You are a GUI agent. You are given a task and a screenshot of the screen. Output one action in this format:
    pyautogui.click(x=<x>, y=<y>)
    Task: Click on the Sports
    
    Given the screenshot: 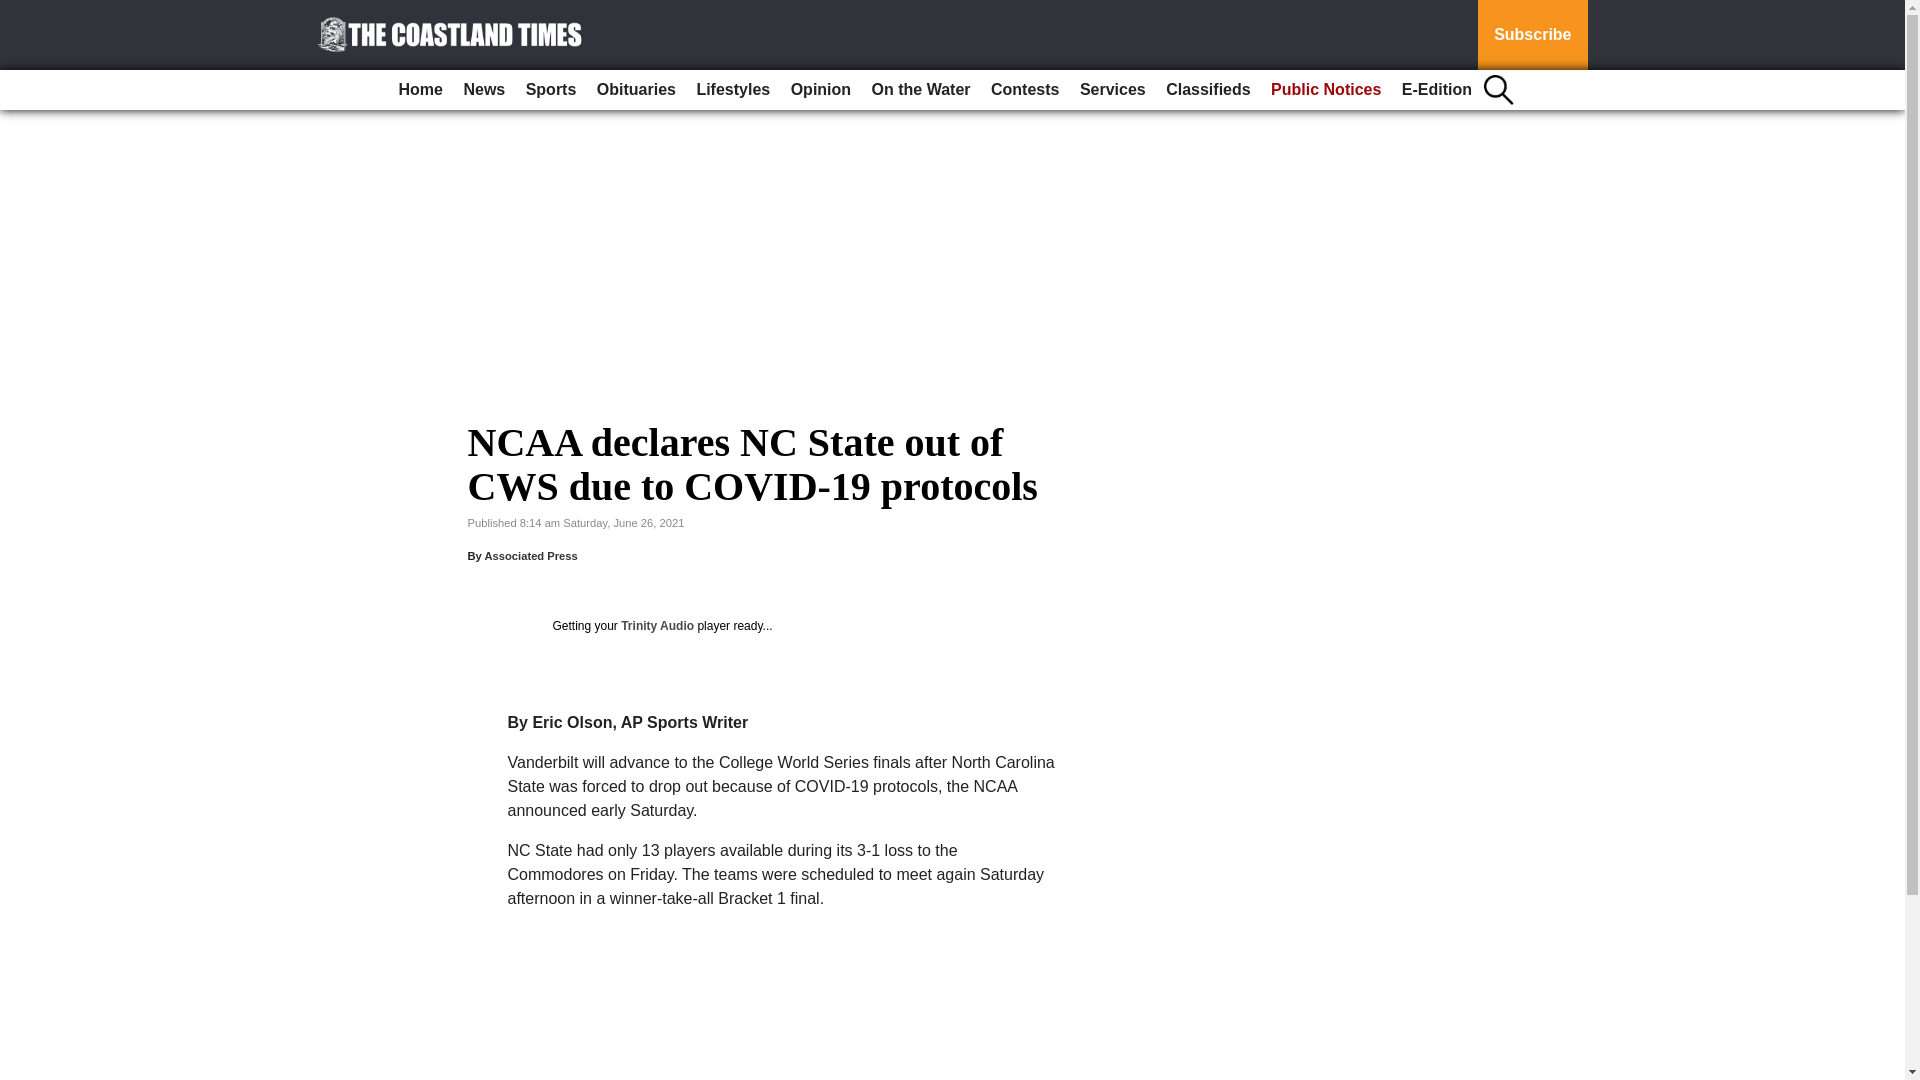 What is the action you would take?
    pyautogui.click(x=552, y=90)
    